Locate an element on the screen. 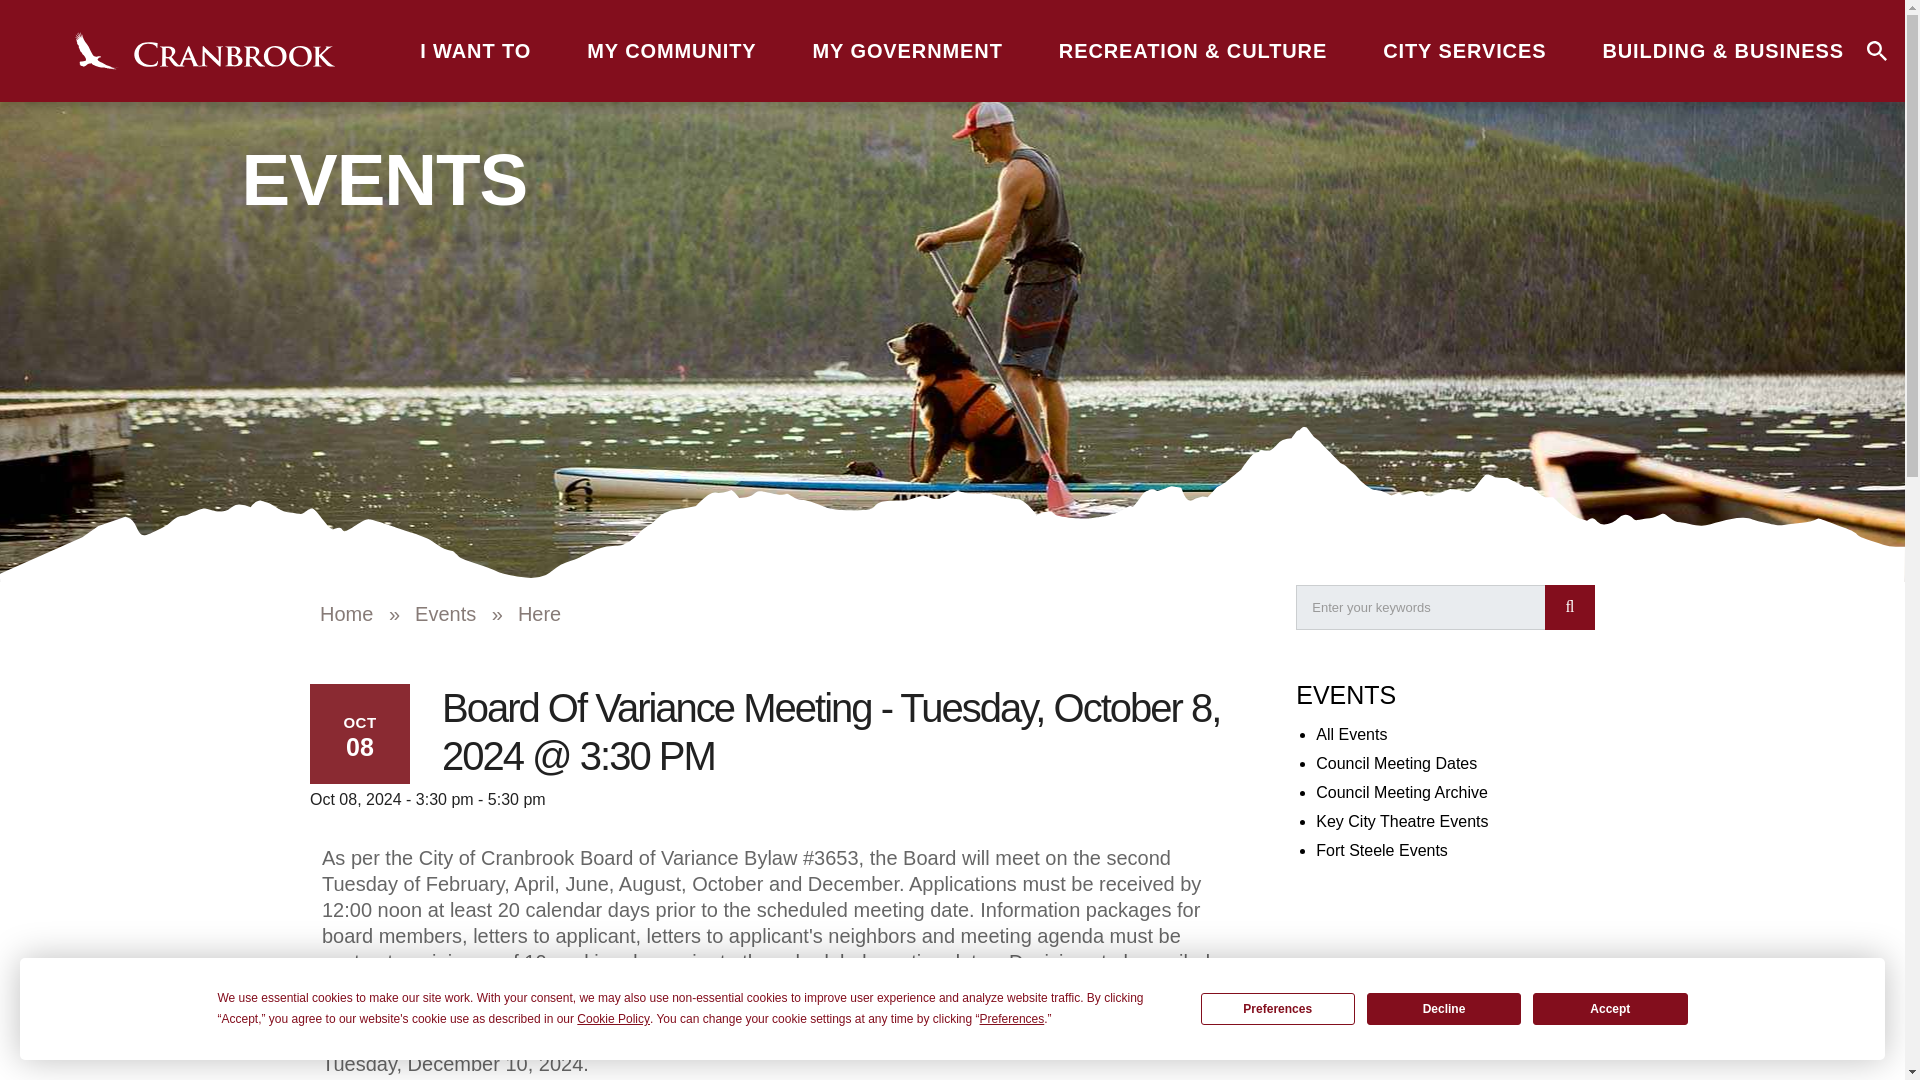 The height and width of the screenshot is (1080, 1920). I WANT TO is located at coordinates (476, 50).